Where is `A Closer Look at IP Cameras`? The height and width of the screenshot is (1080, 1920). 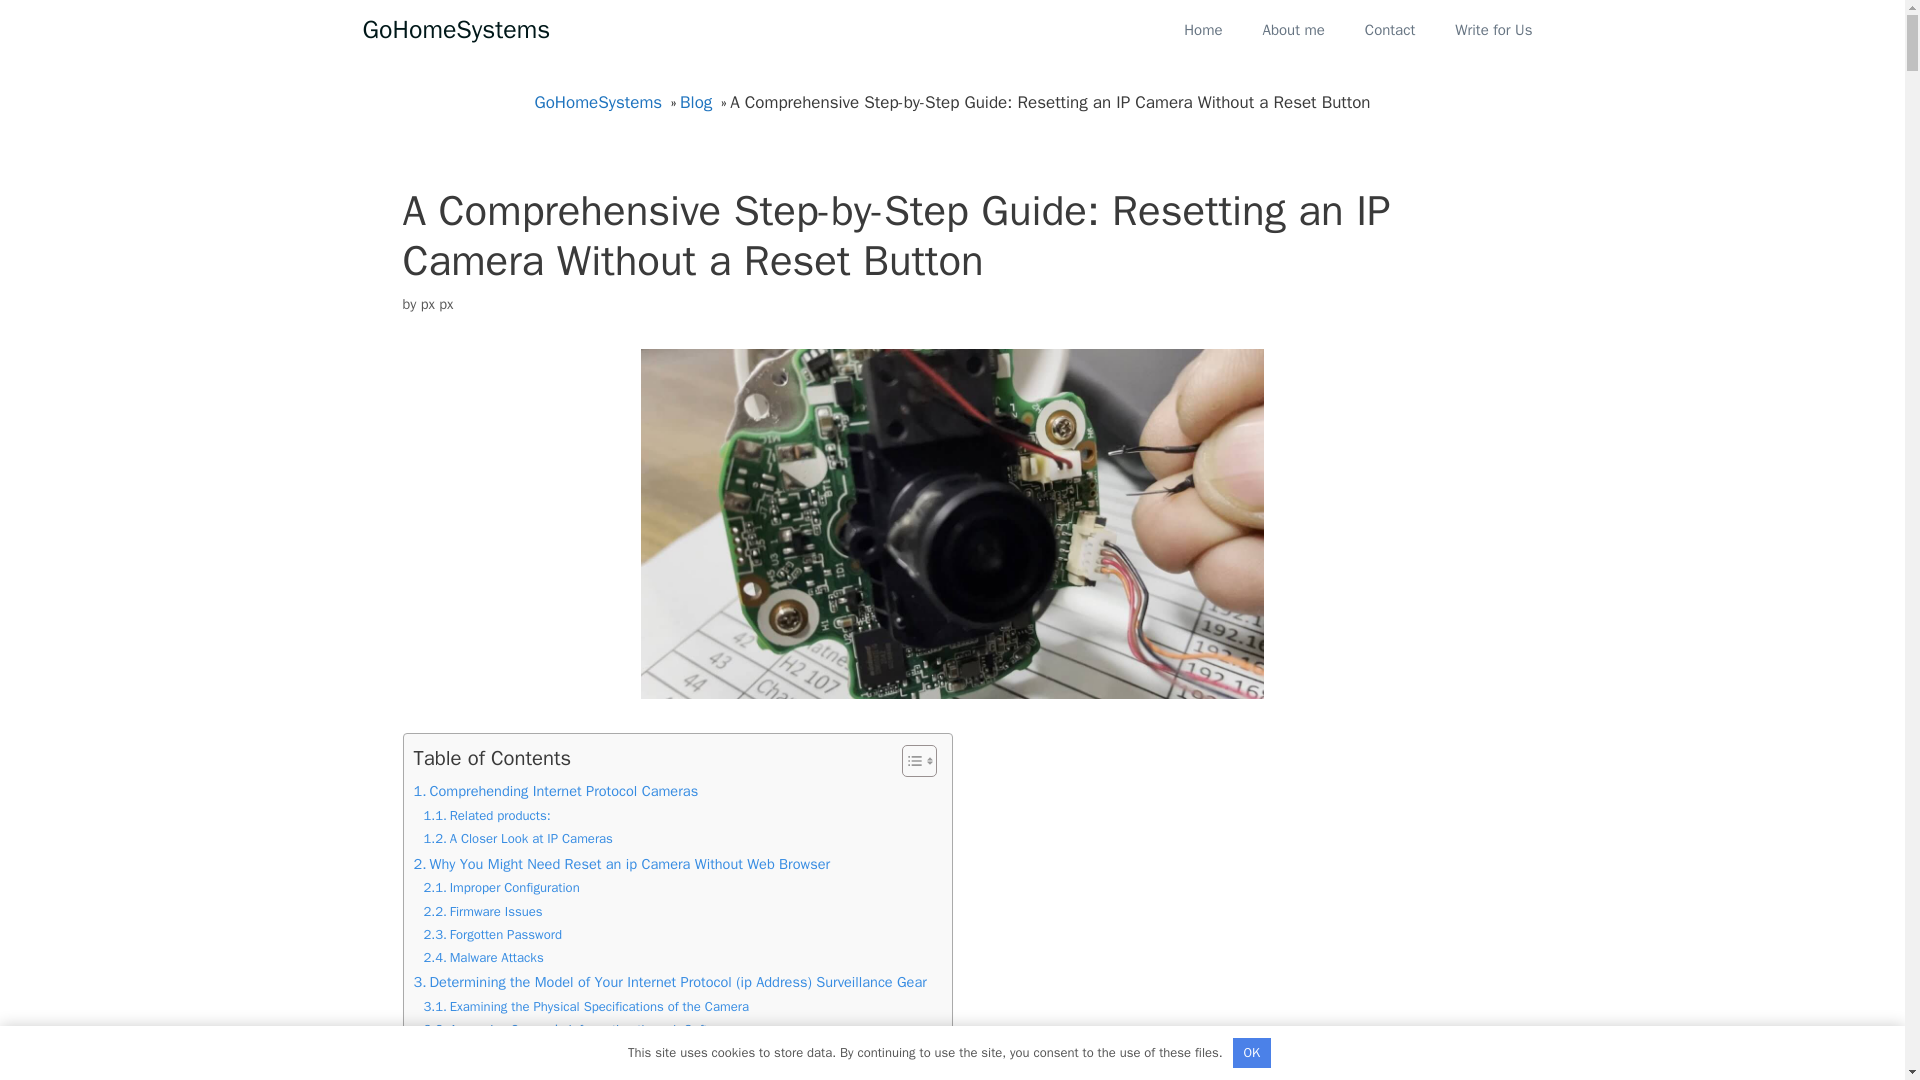 A Closer Look at IP Cameras is located at coordinates (518, 839).